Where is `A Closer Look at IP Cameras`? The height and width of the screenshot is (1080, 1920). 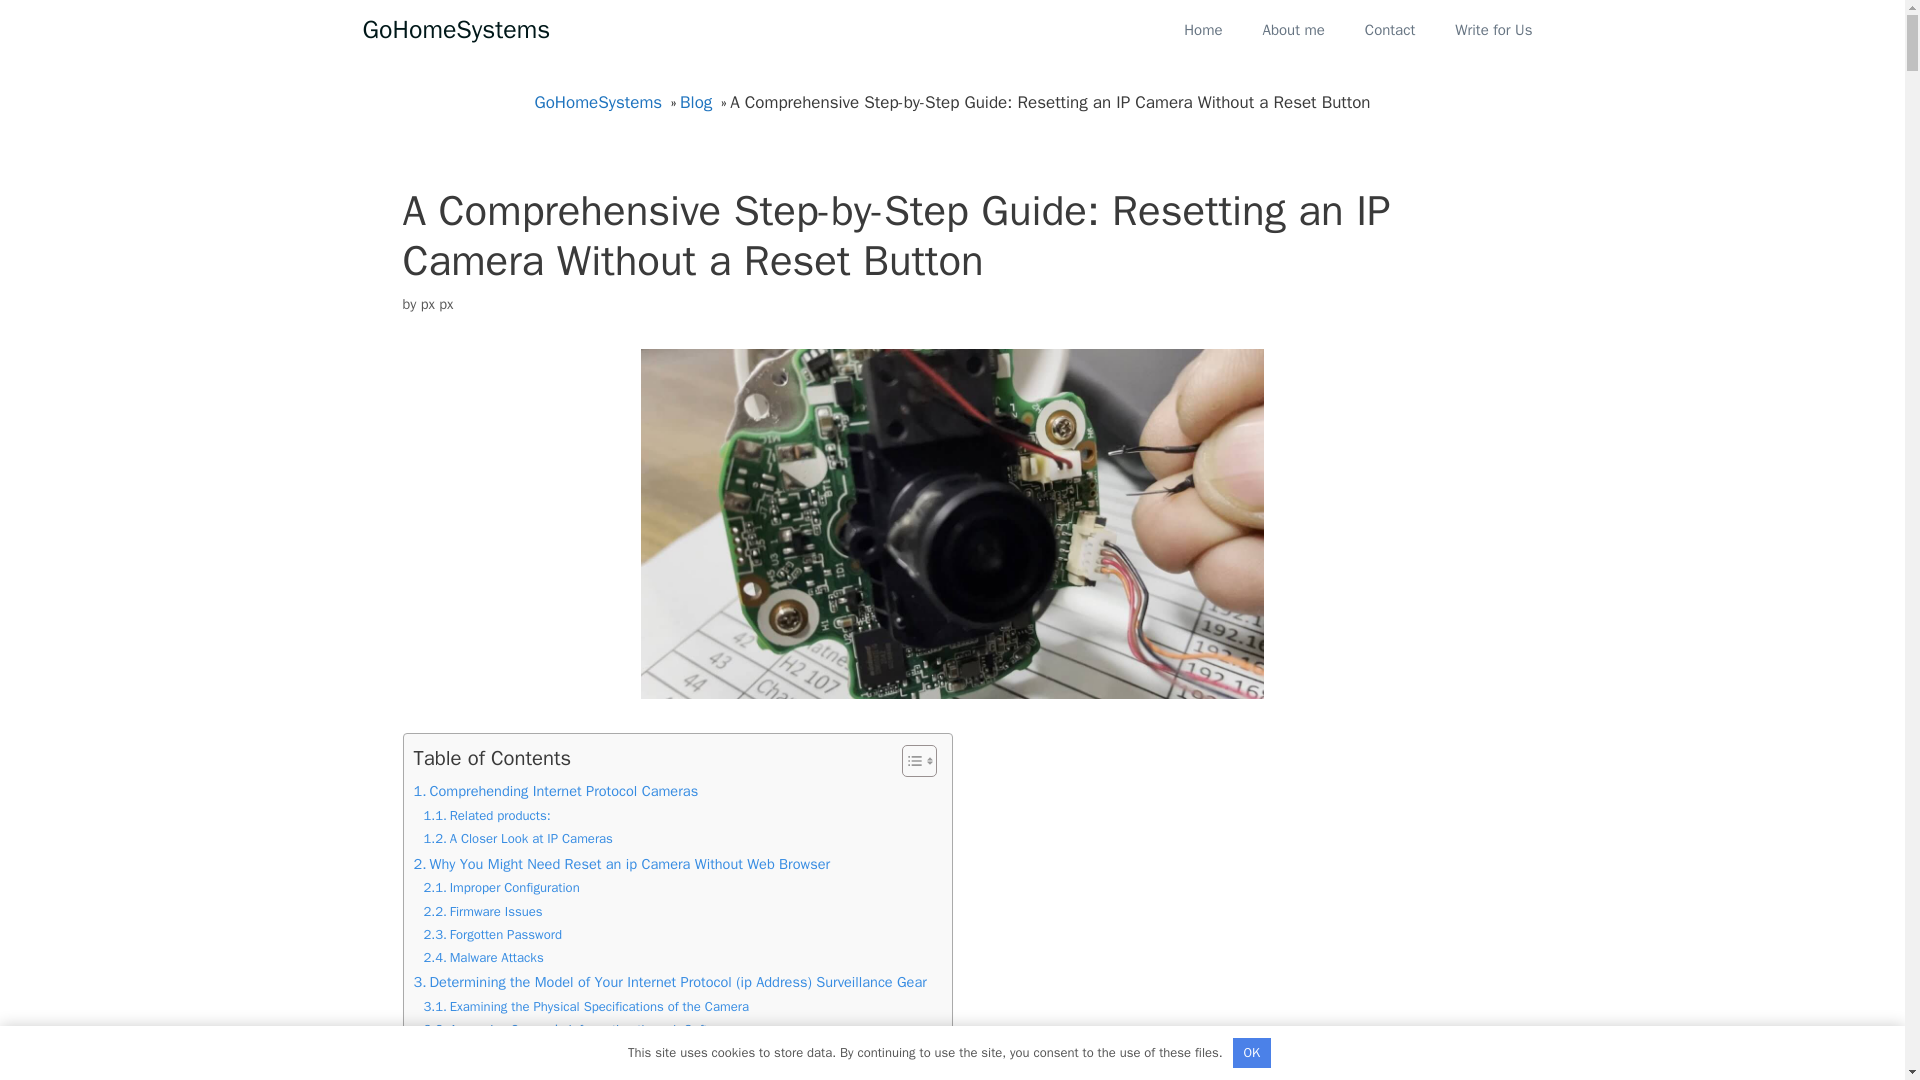 A Closer Look at IP Cameras is located at coordinates (518, 839).